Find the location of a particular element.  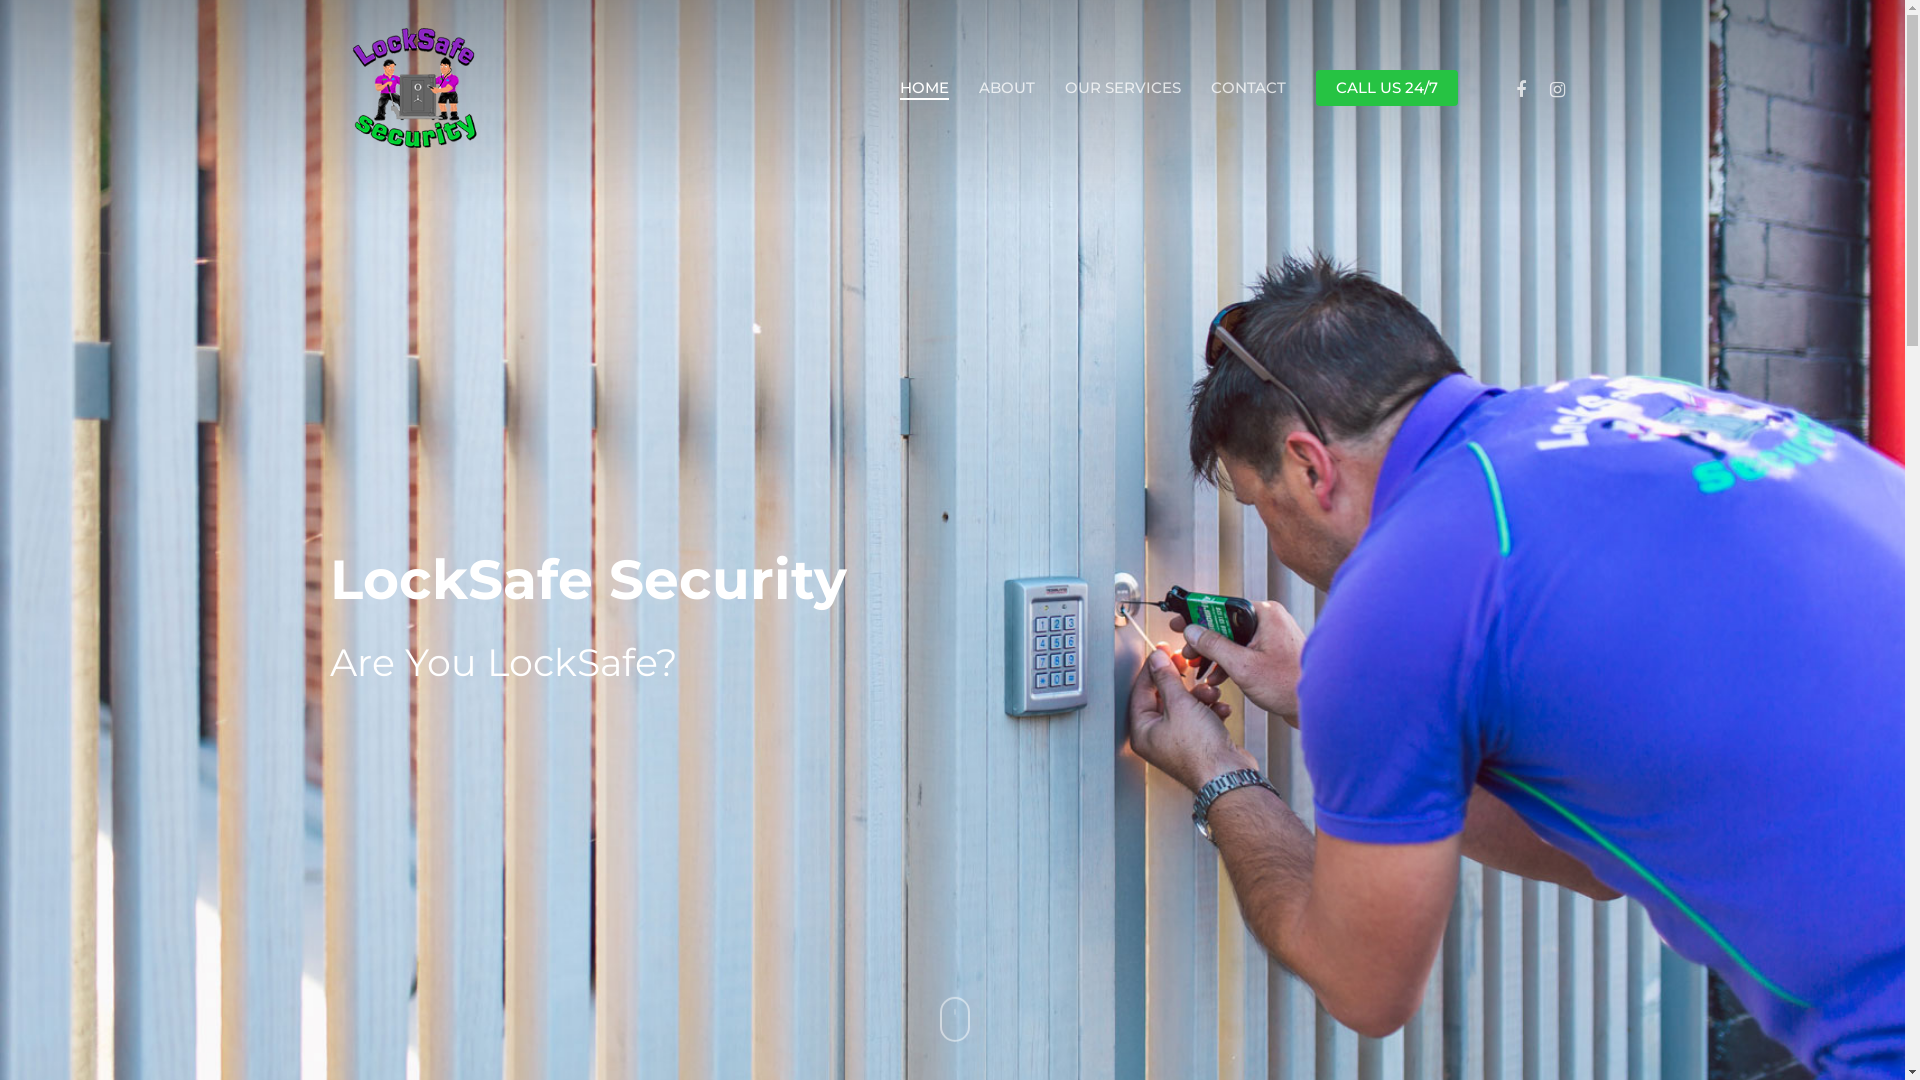

HOME is located at coordinates (924, 88).